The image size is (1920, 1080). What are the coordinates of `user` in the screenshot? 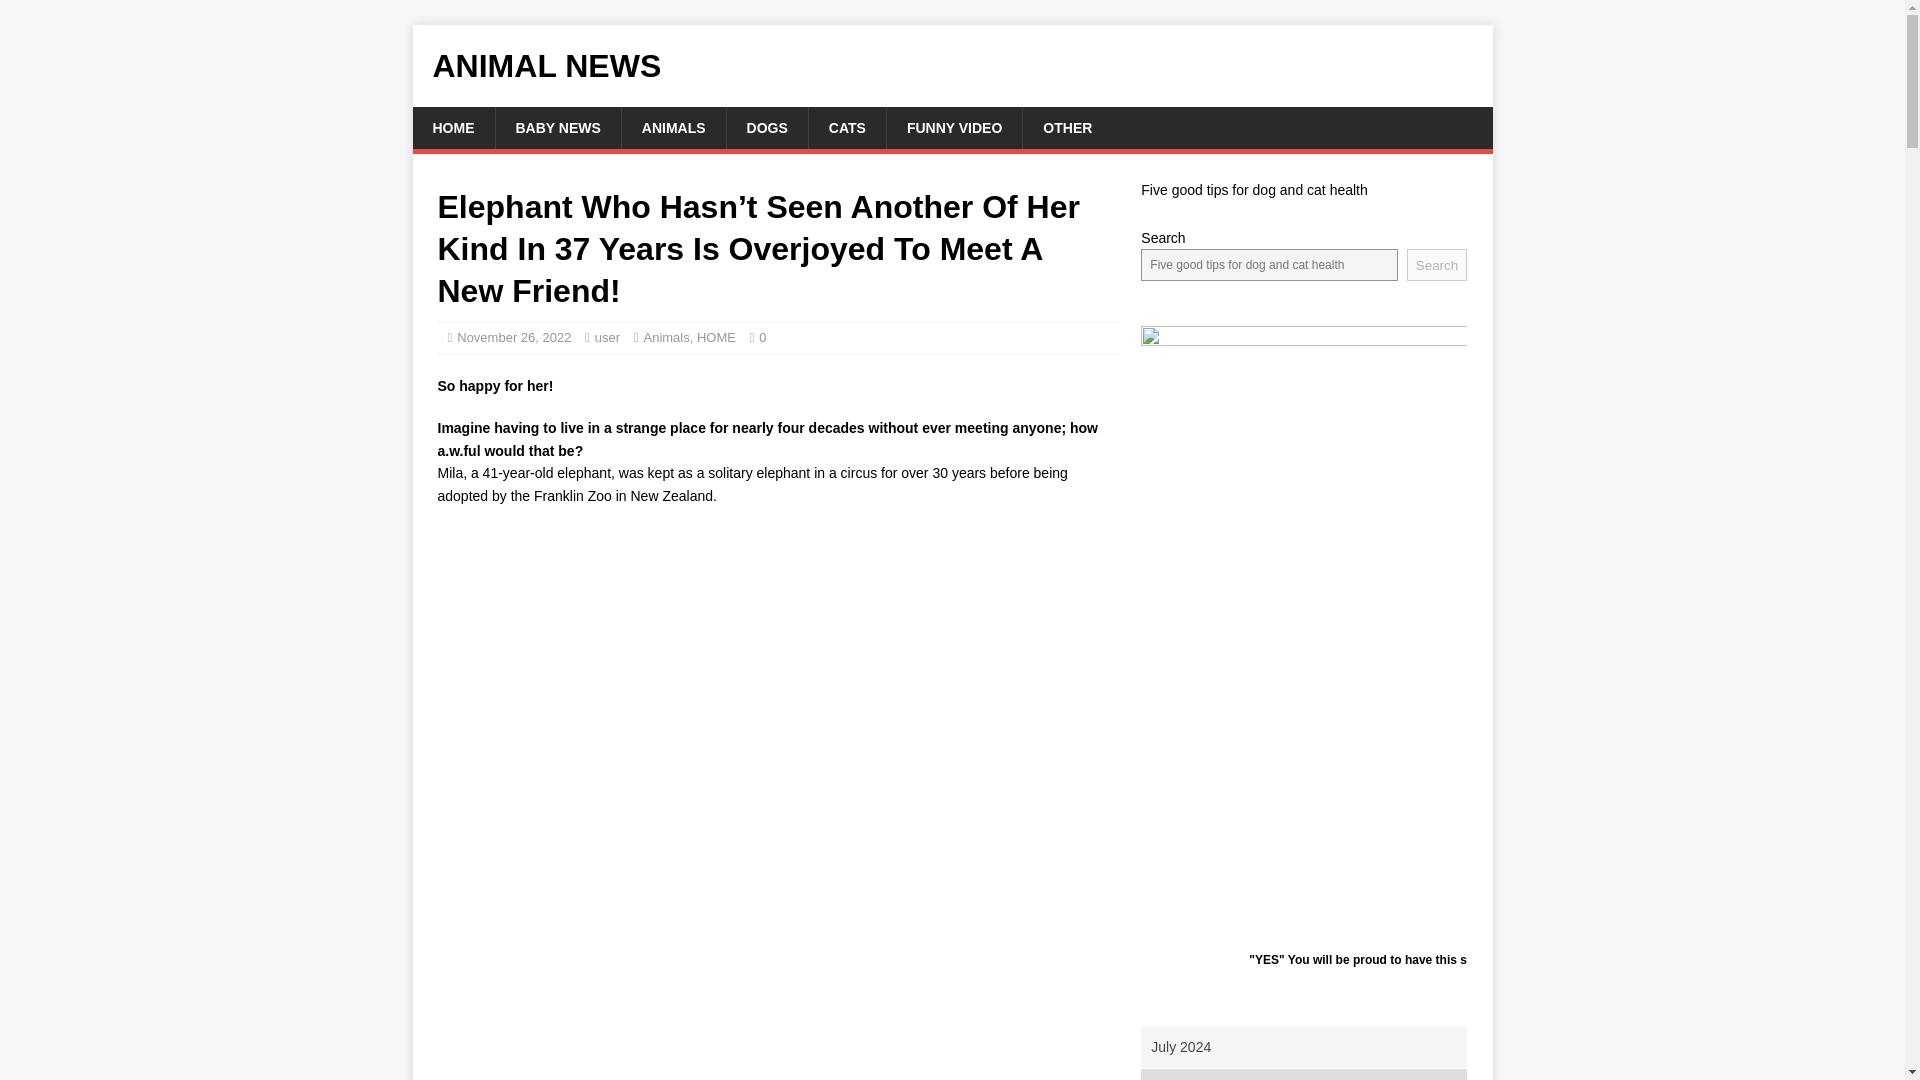 It's located at (608, 337).